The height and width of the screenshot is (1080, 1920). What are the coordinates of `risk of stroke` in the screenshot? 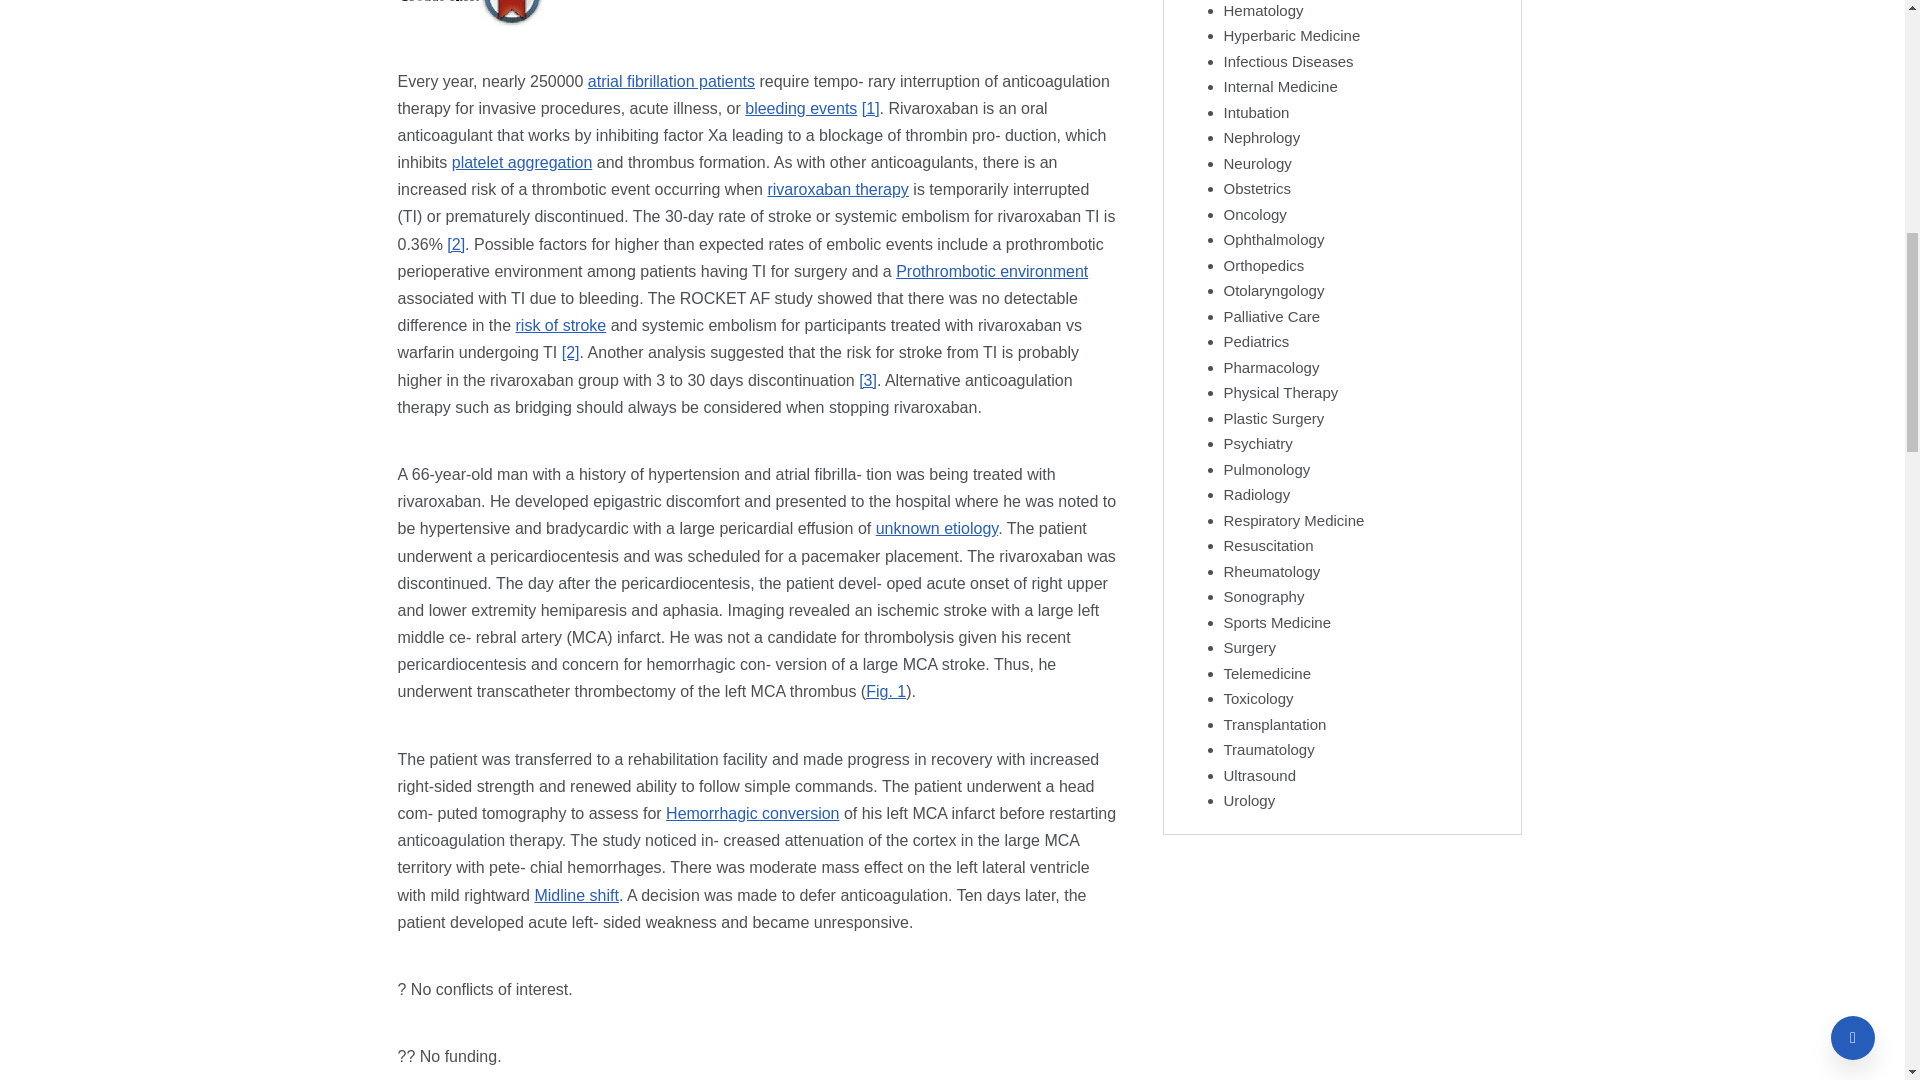 It's located at (561, 325).